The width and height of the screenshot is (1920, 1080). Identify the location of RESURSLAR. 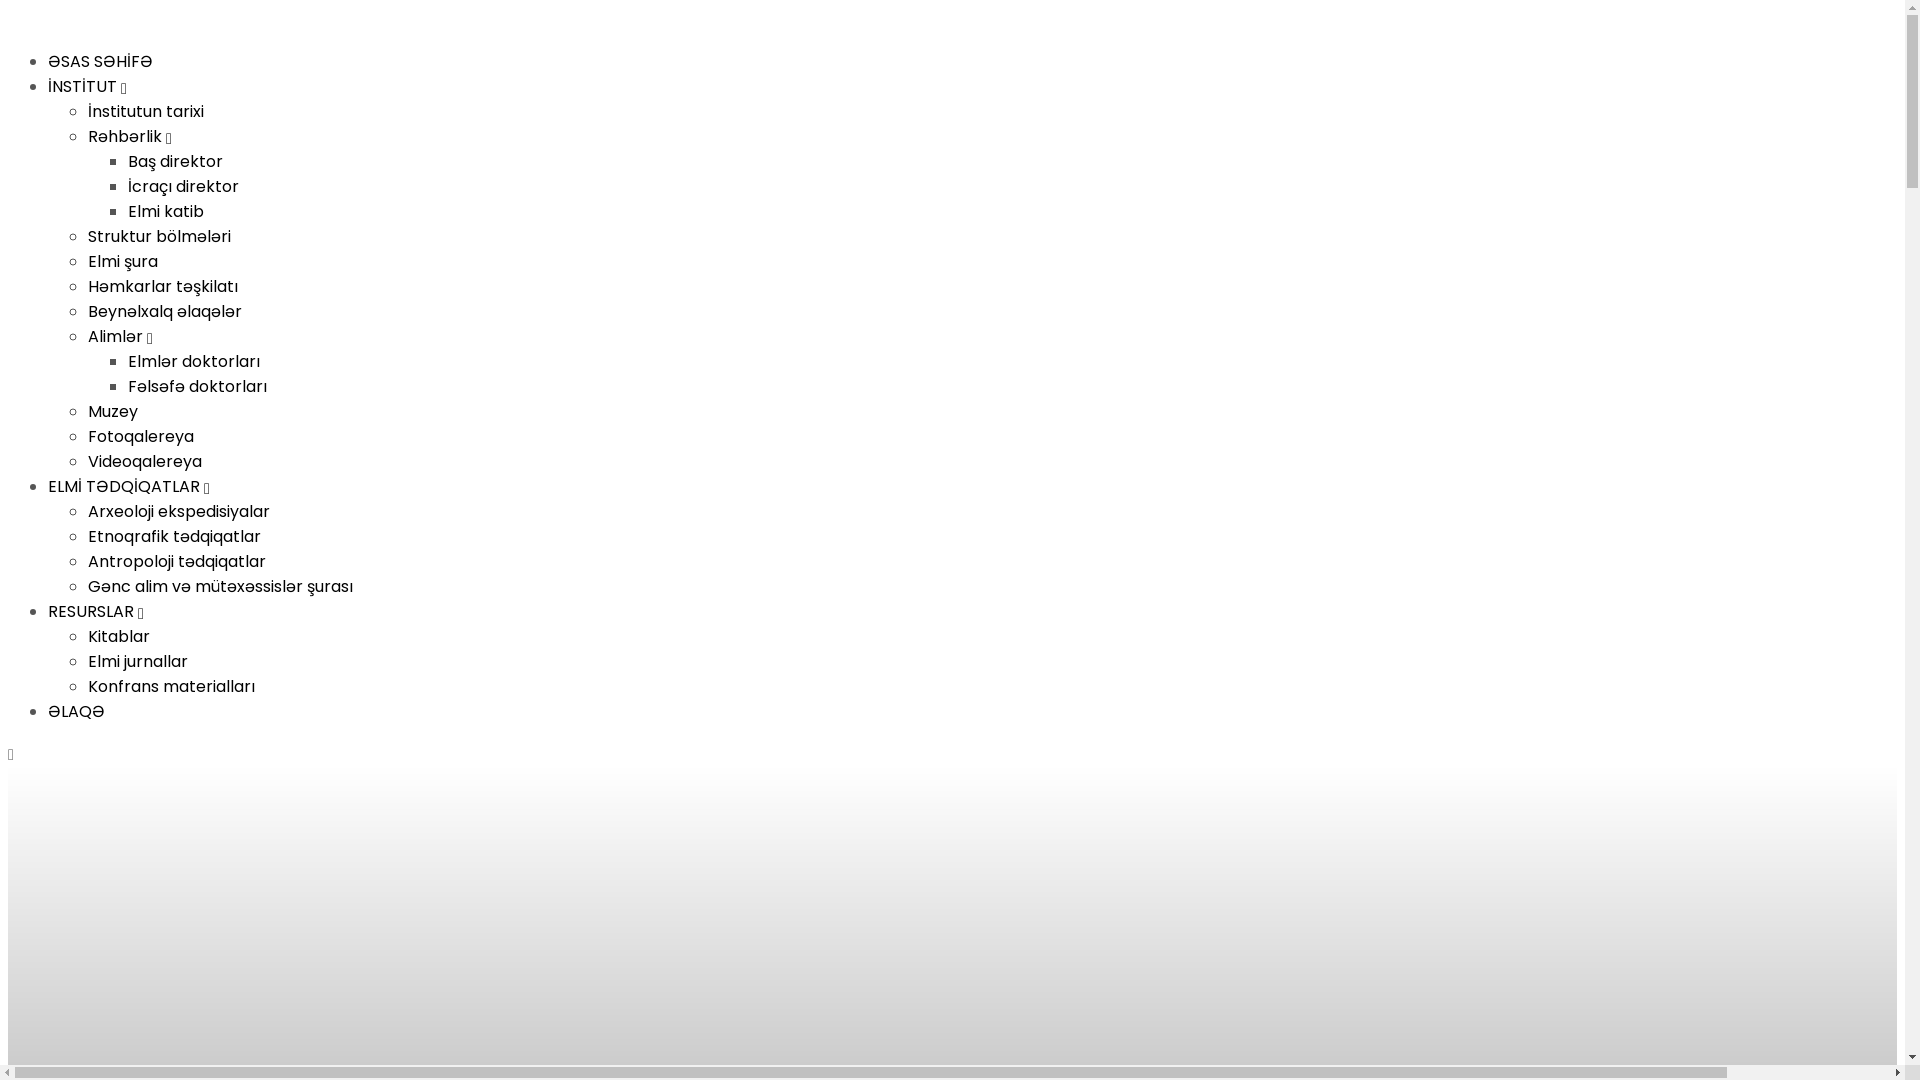
(96, 612).